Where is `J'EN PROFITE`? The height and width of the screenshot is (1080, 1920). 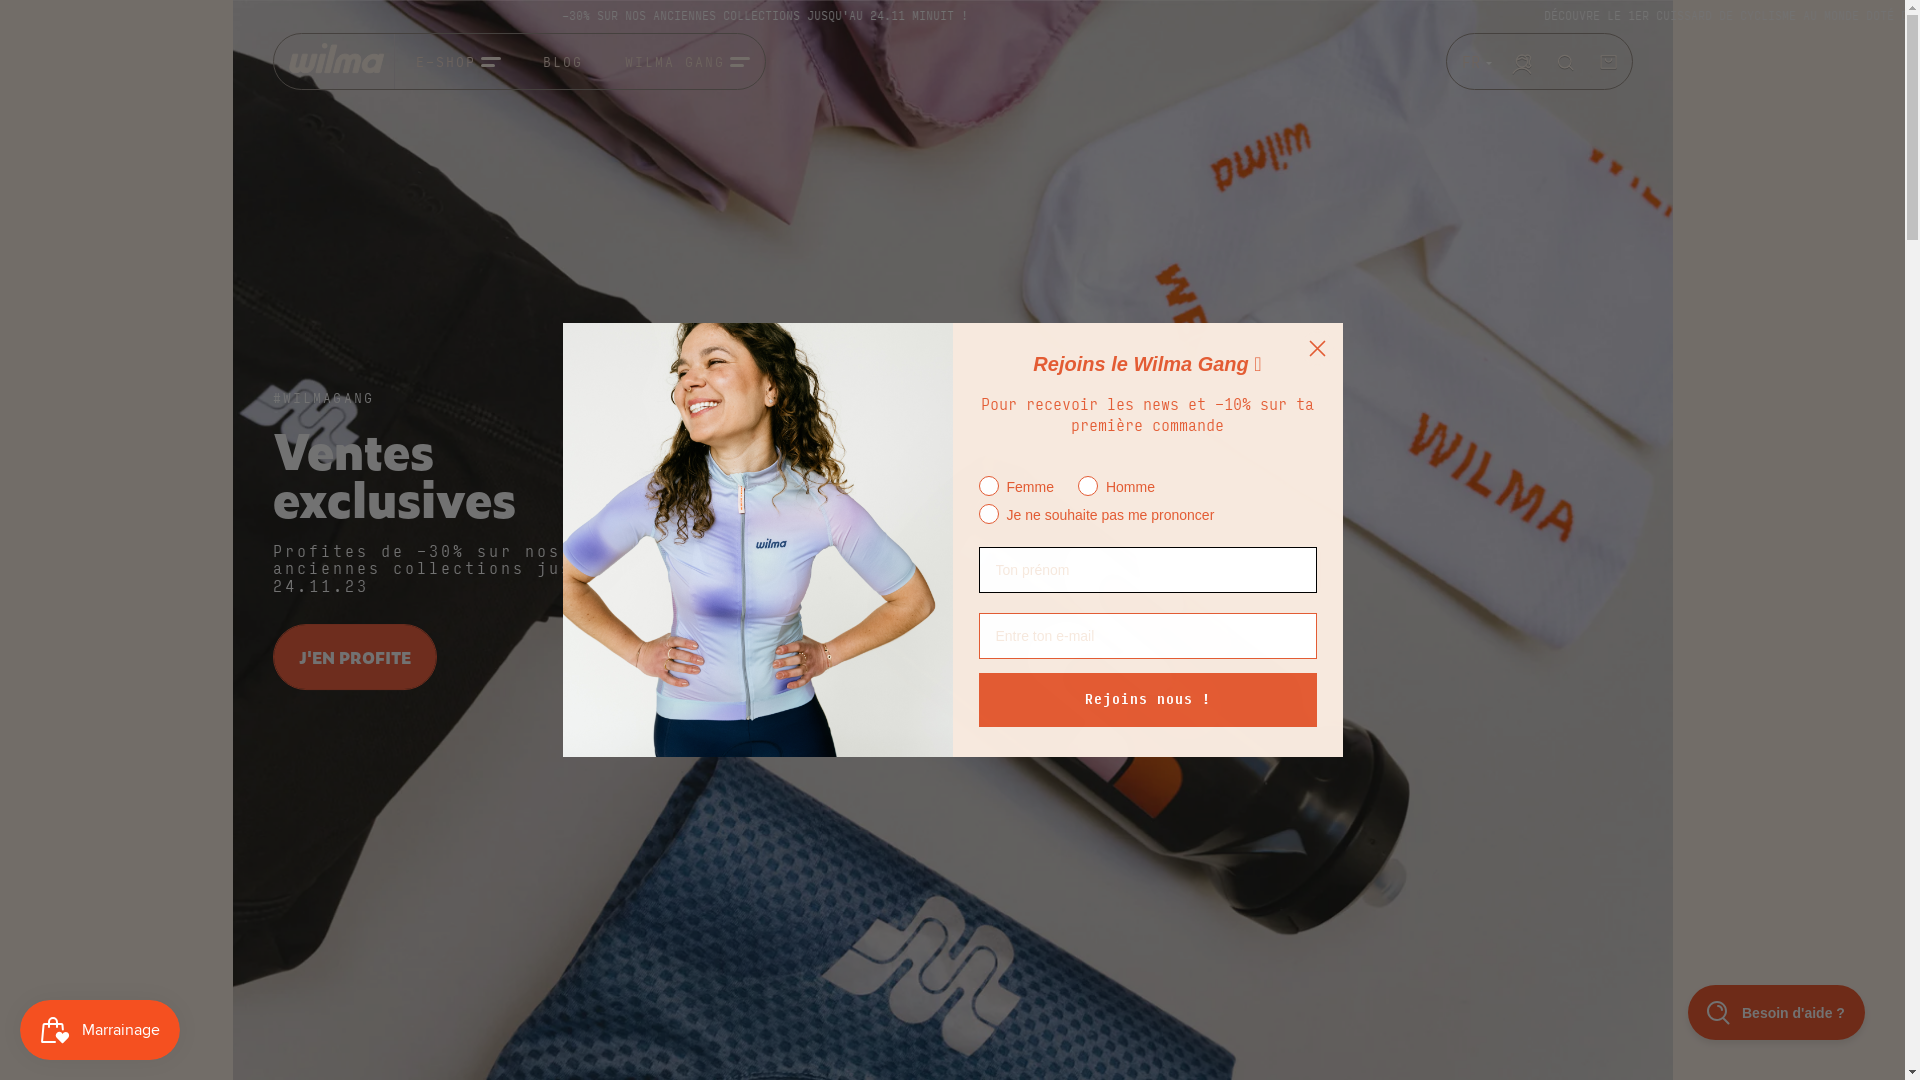 J'EN PROFITE is located at coordinates (354, 656).